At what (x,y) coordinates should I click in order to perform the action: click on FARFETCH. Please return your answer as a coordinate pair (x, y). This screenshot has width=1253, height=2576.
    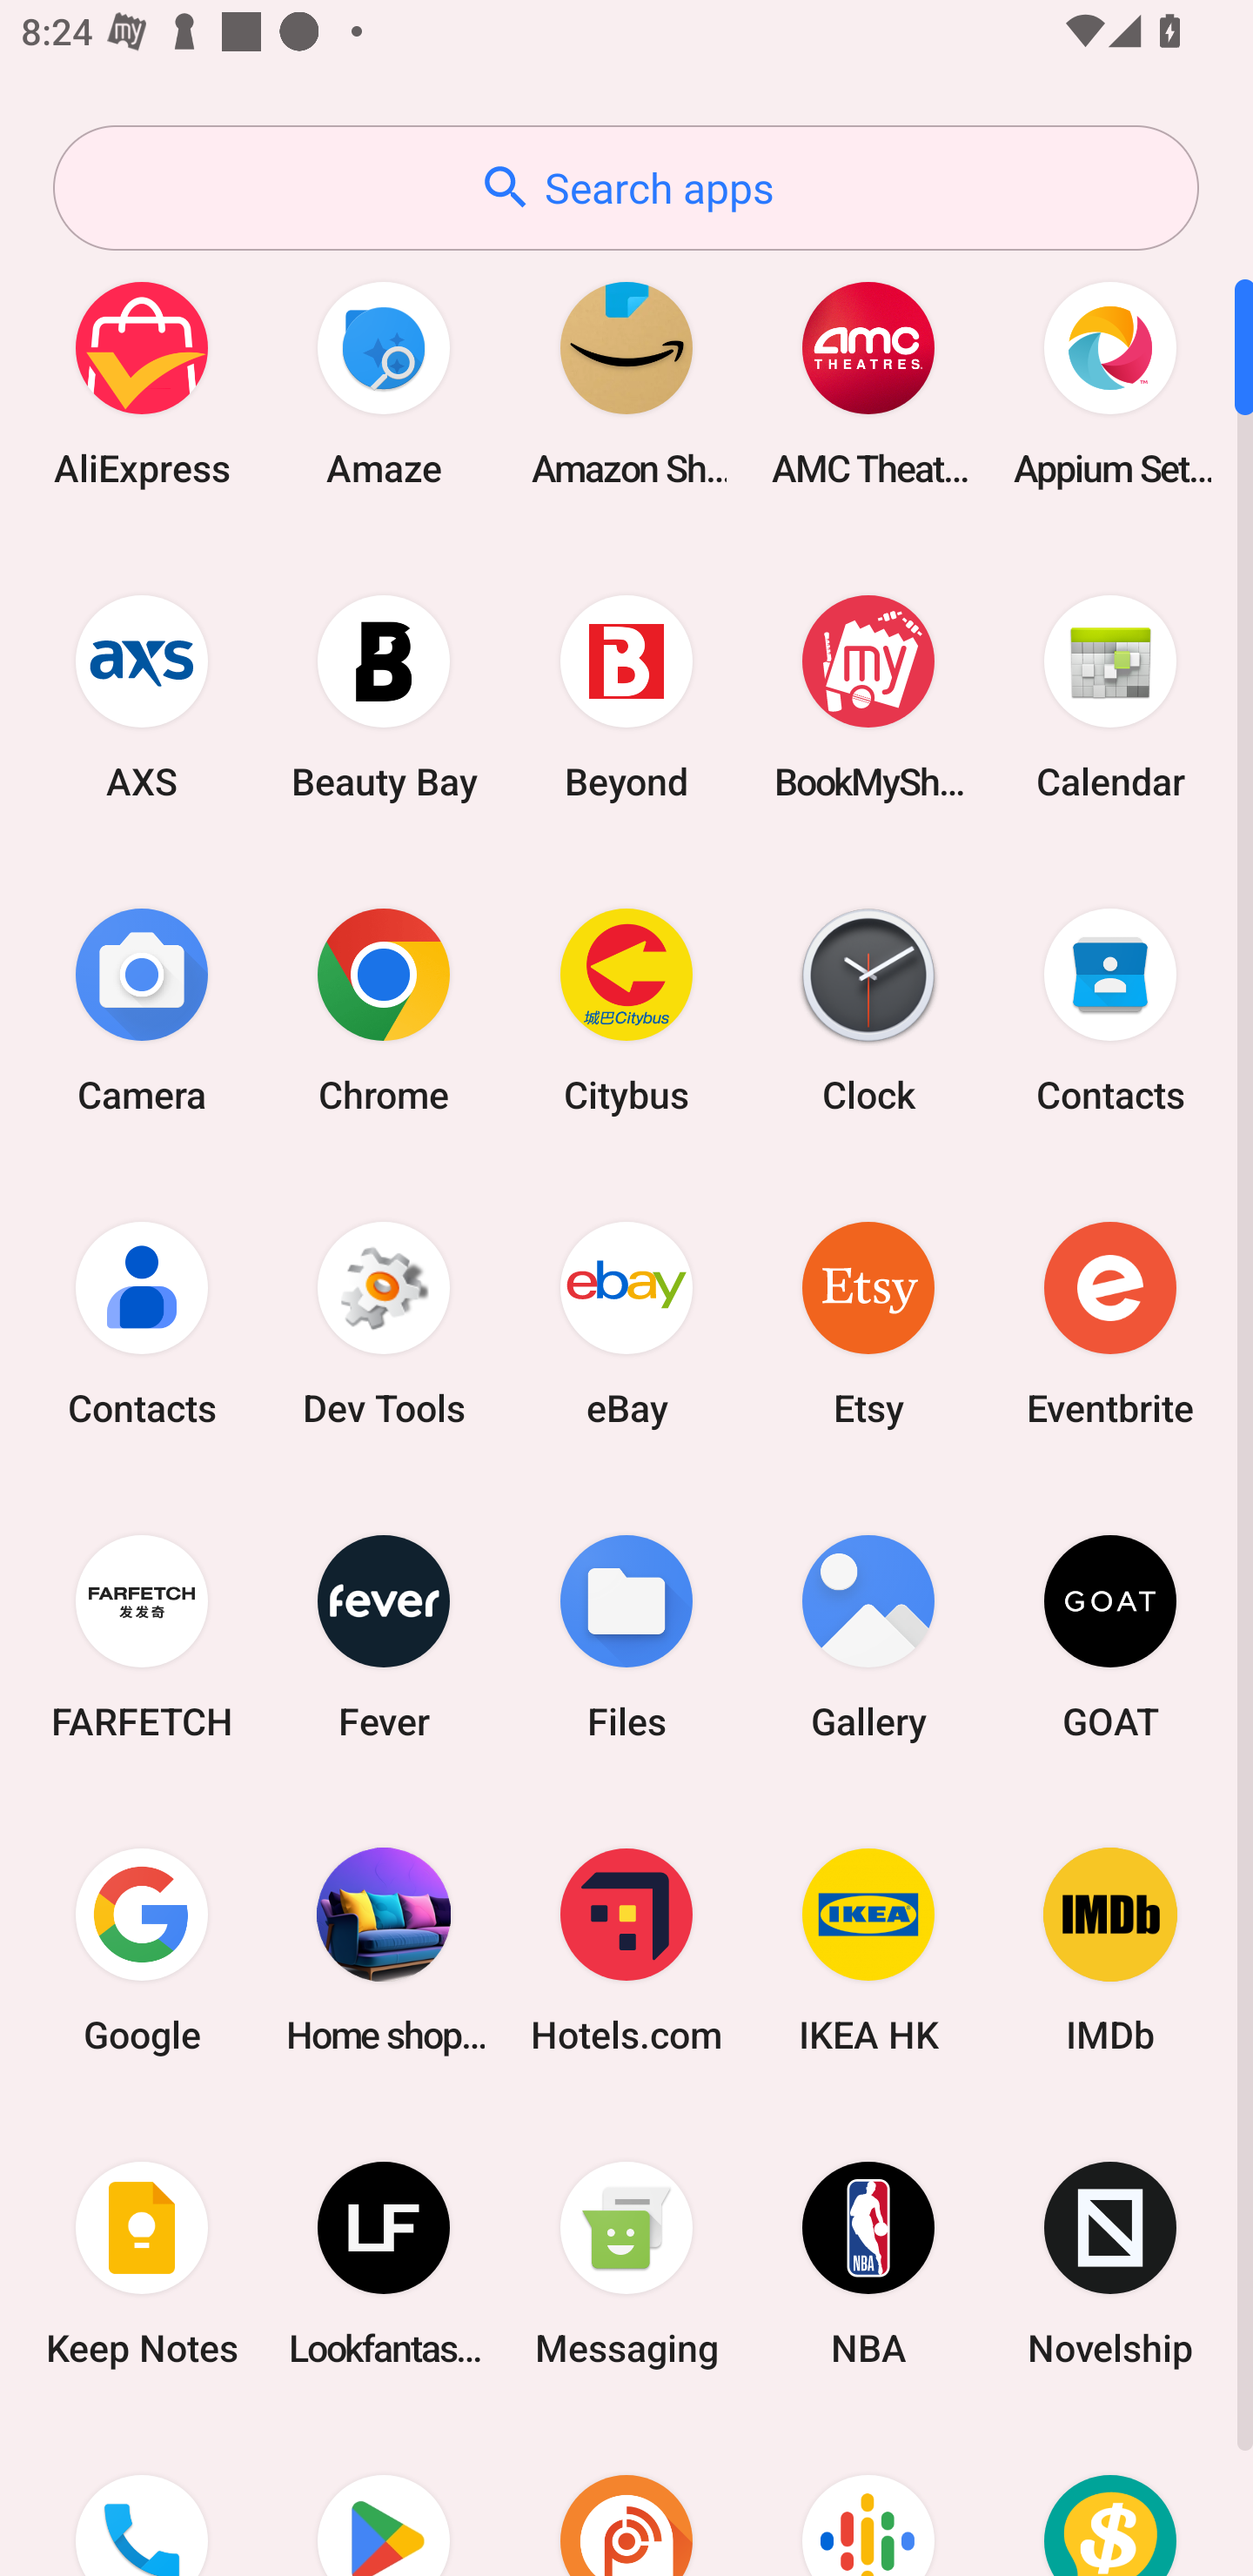
    Looking at the image, I should click on (142, 1636).